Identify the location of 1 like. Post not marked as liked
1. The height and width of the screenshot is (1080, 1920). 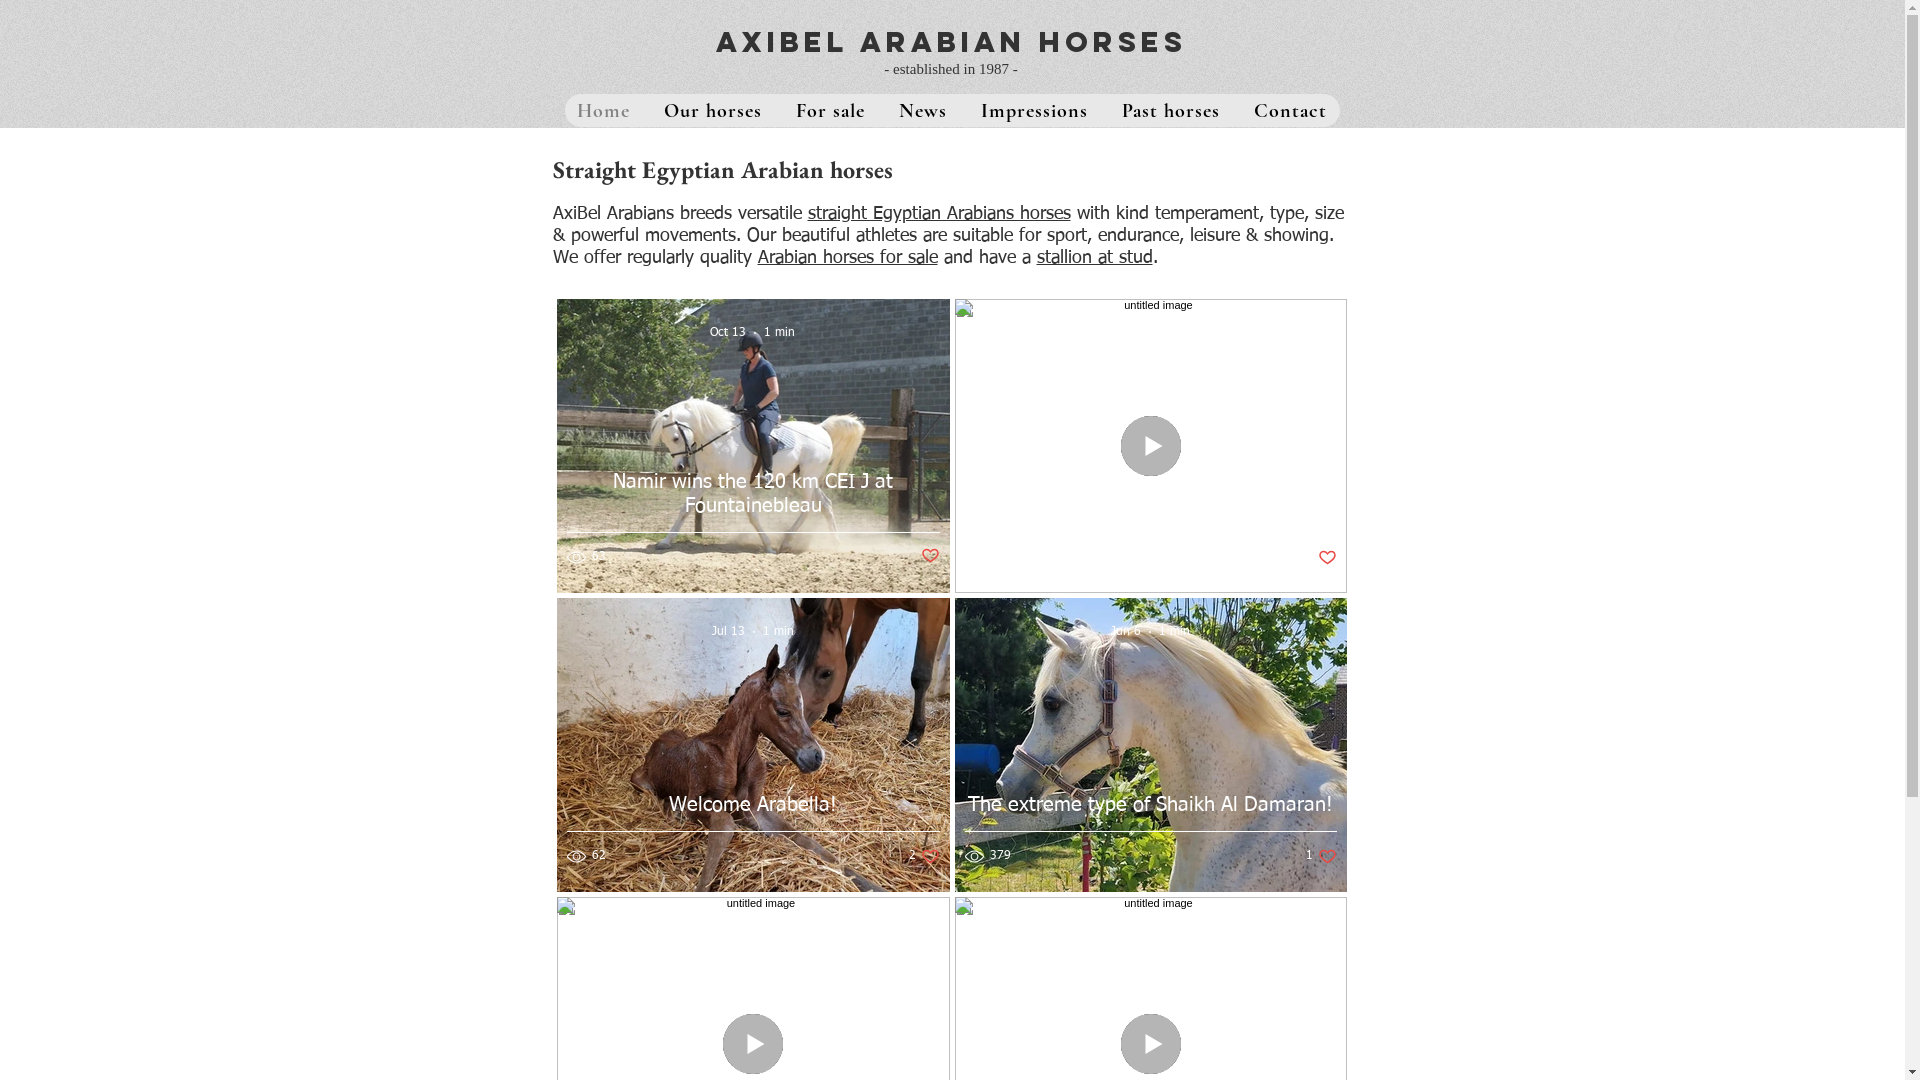
(1322, 856).